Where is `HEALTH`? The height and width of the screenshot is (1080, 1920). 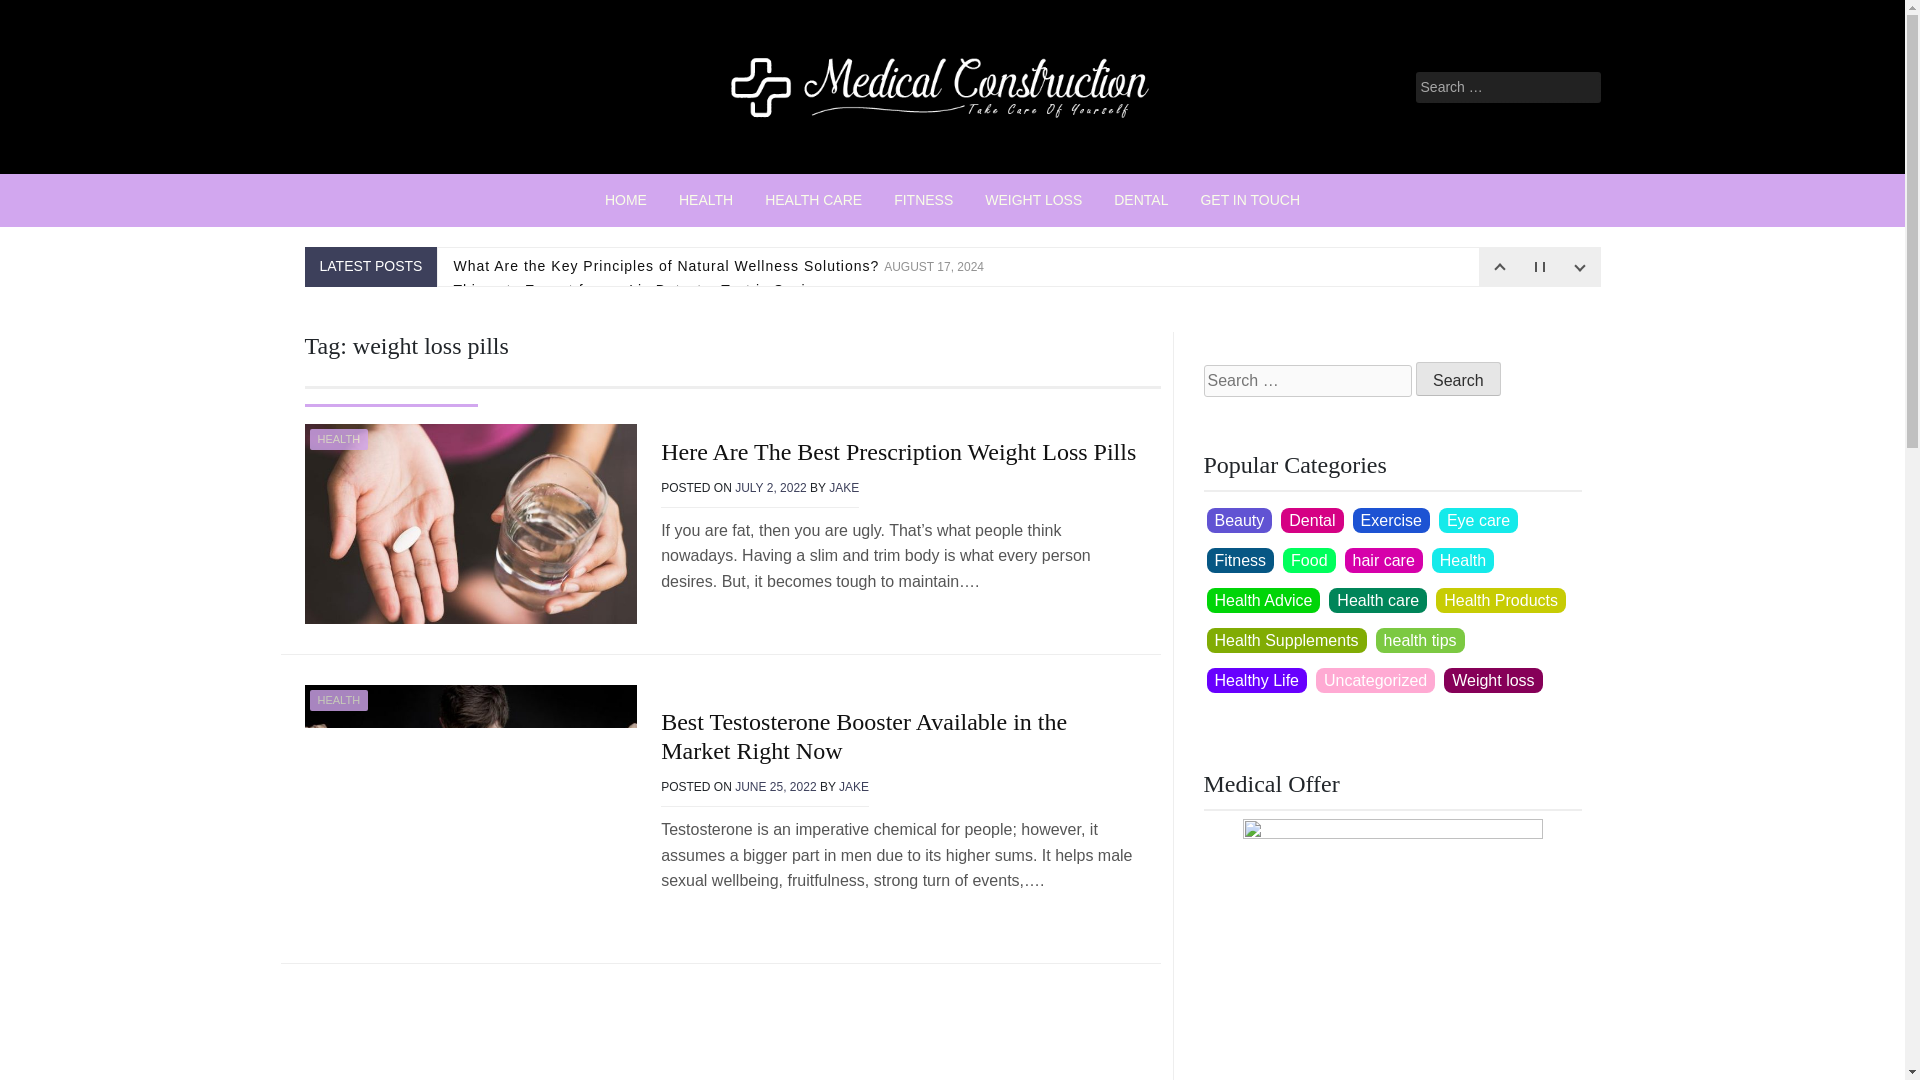 HEALTH is located at coordinates (338, 700).